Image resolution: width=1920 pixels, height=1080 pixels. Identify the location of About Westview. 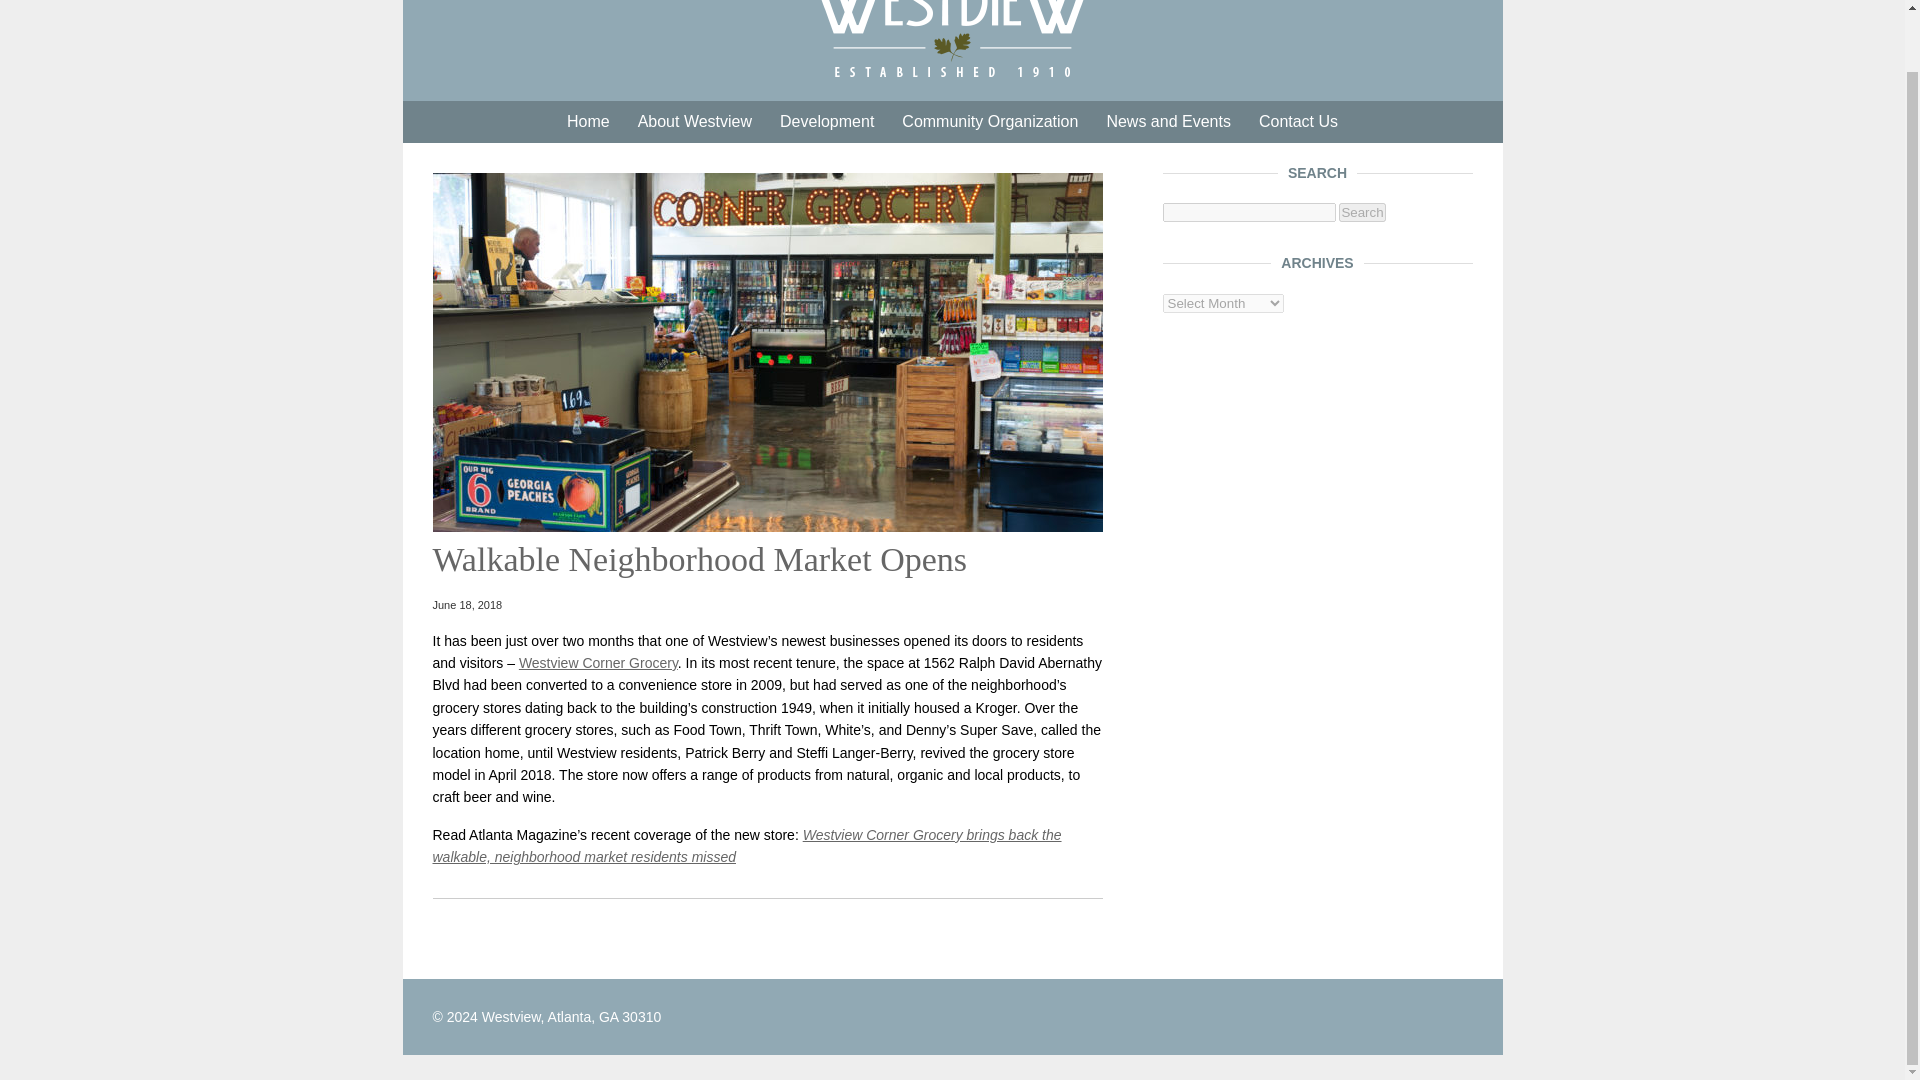
(695, 122).